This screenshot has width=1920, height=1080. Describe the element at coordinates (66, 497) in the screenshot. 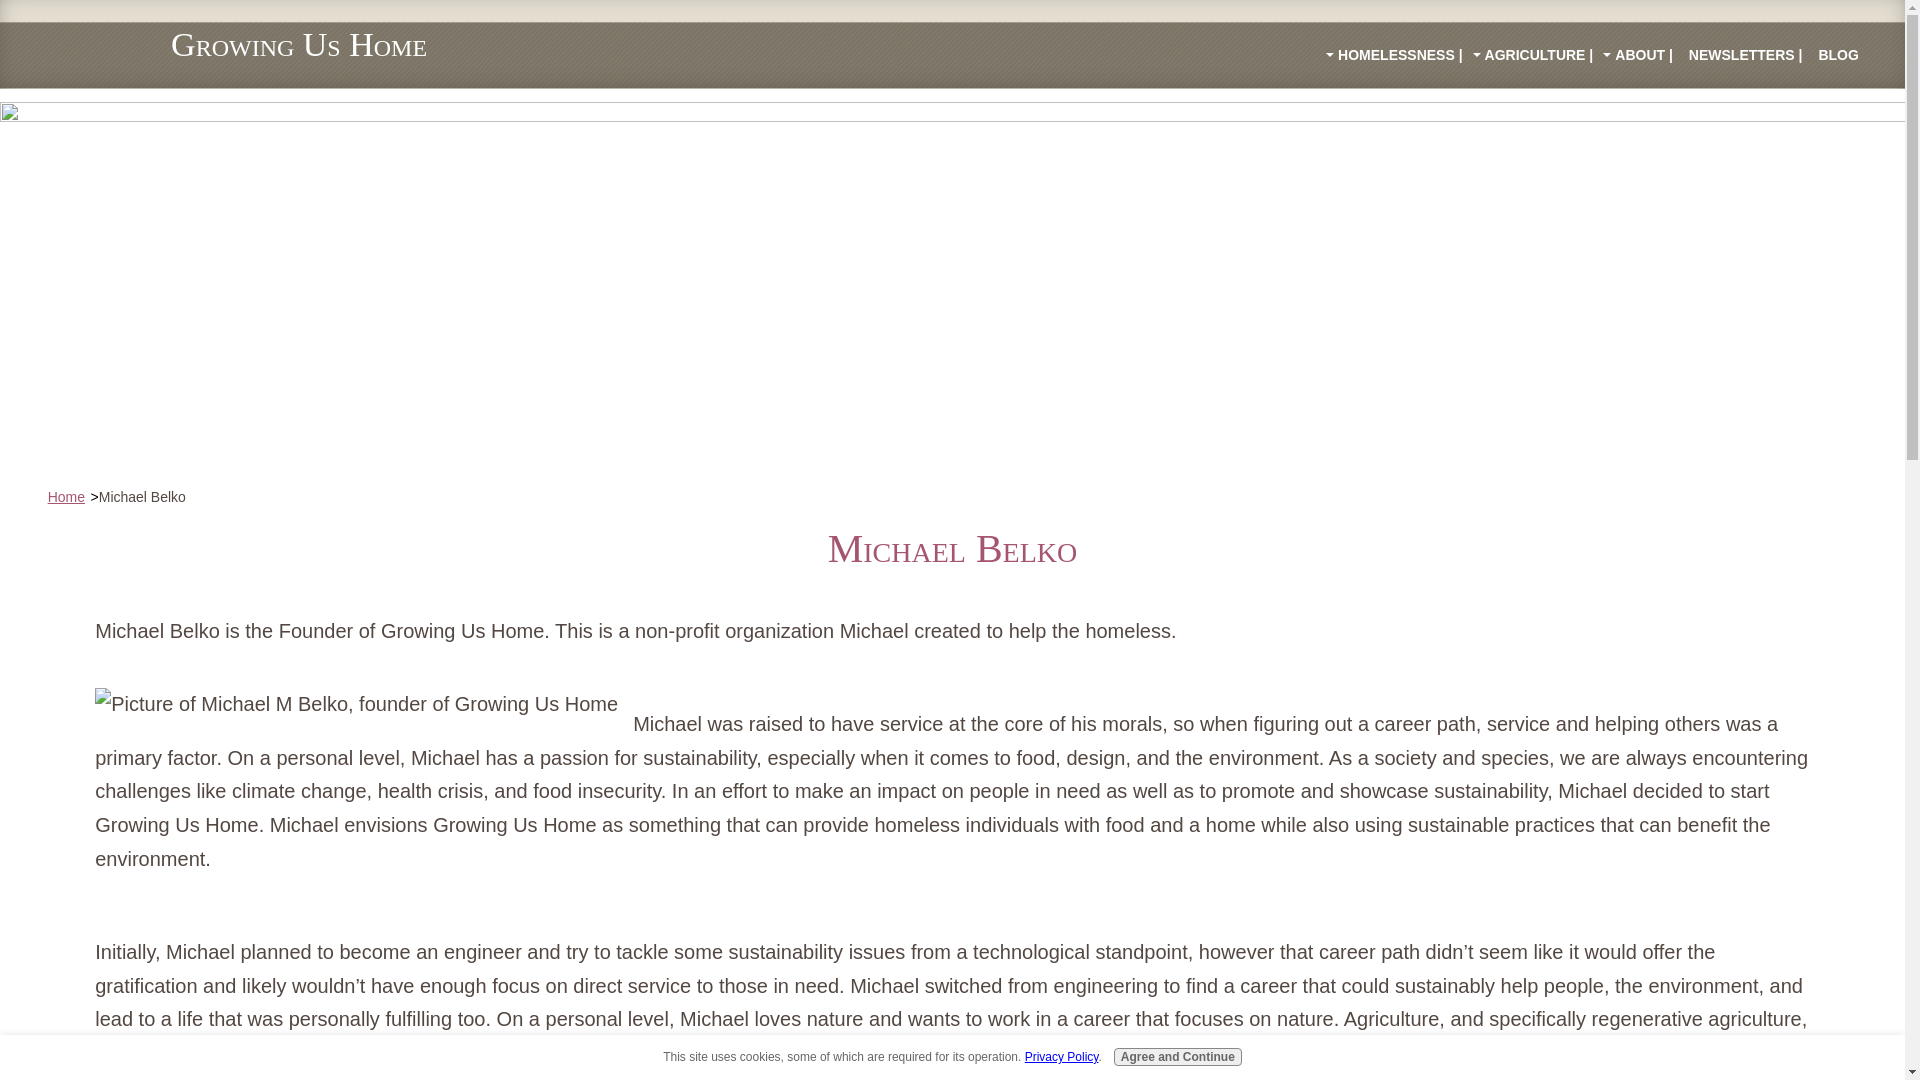

I see `Home` at that location.